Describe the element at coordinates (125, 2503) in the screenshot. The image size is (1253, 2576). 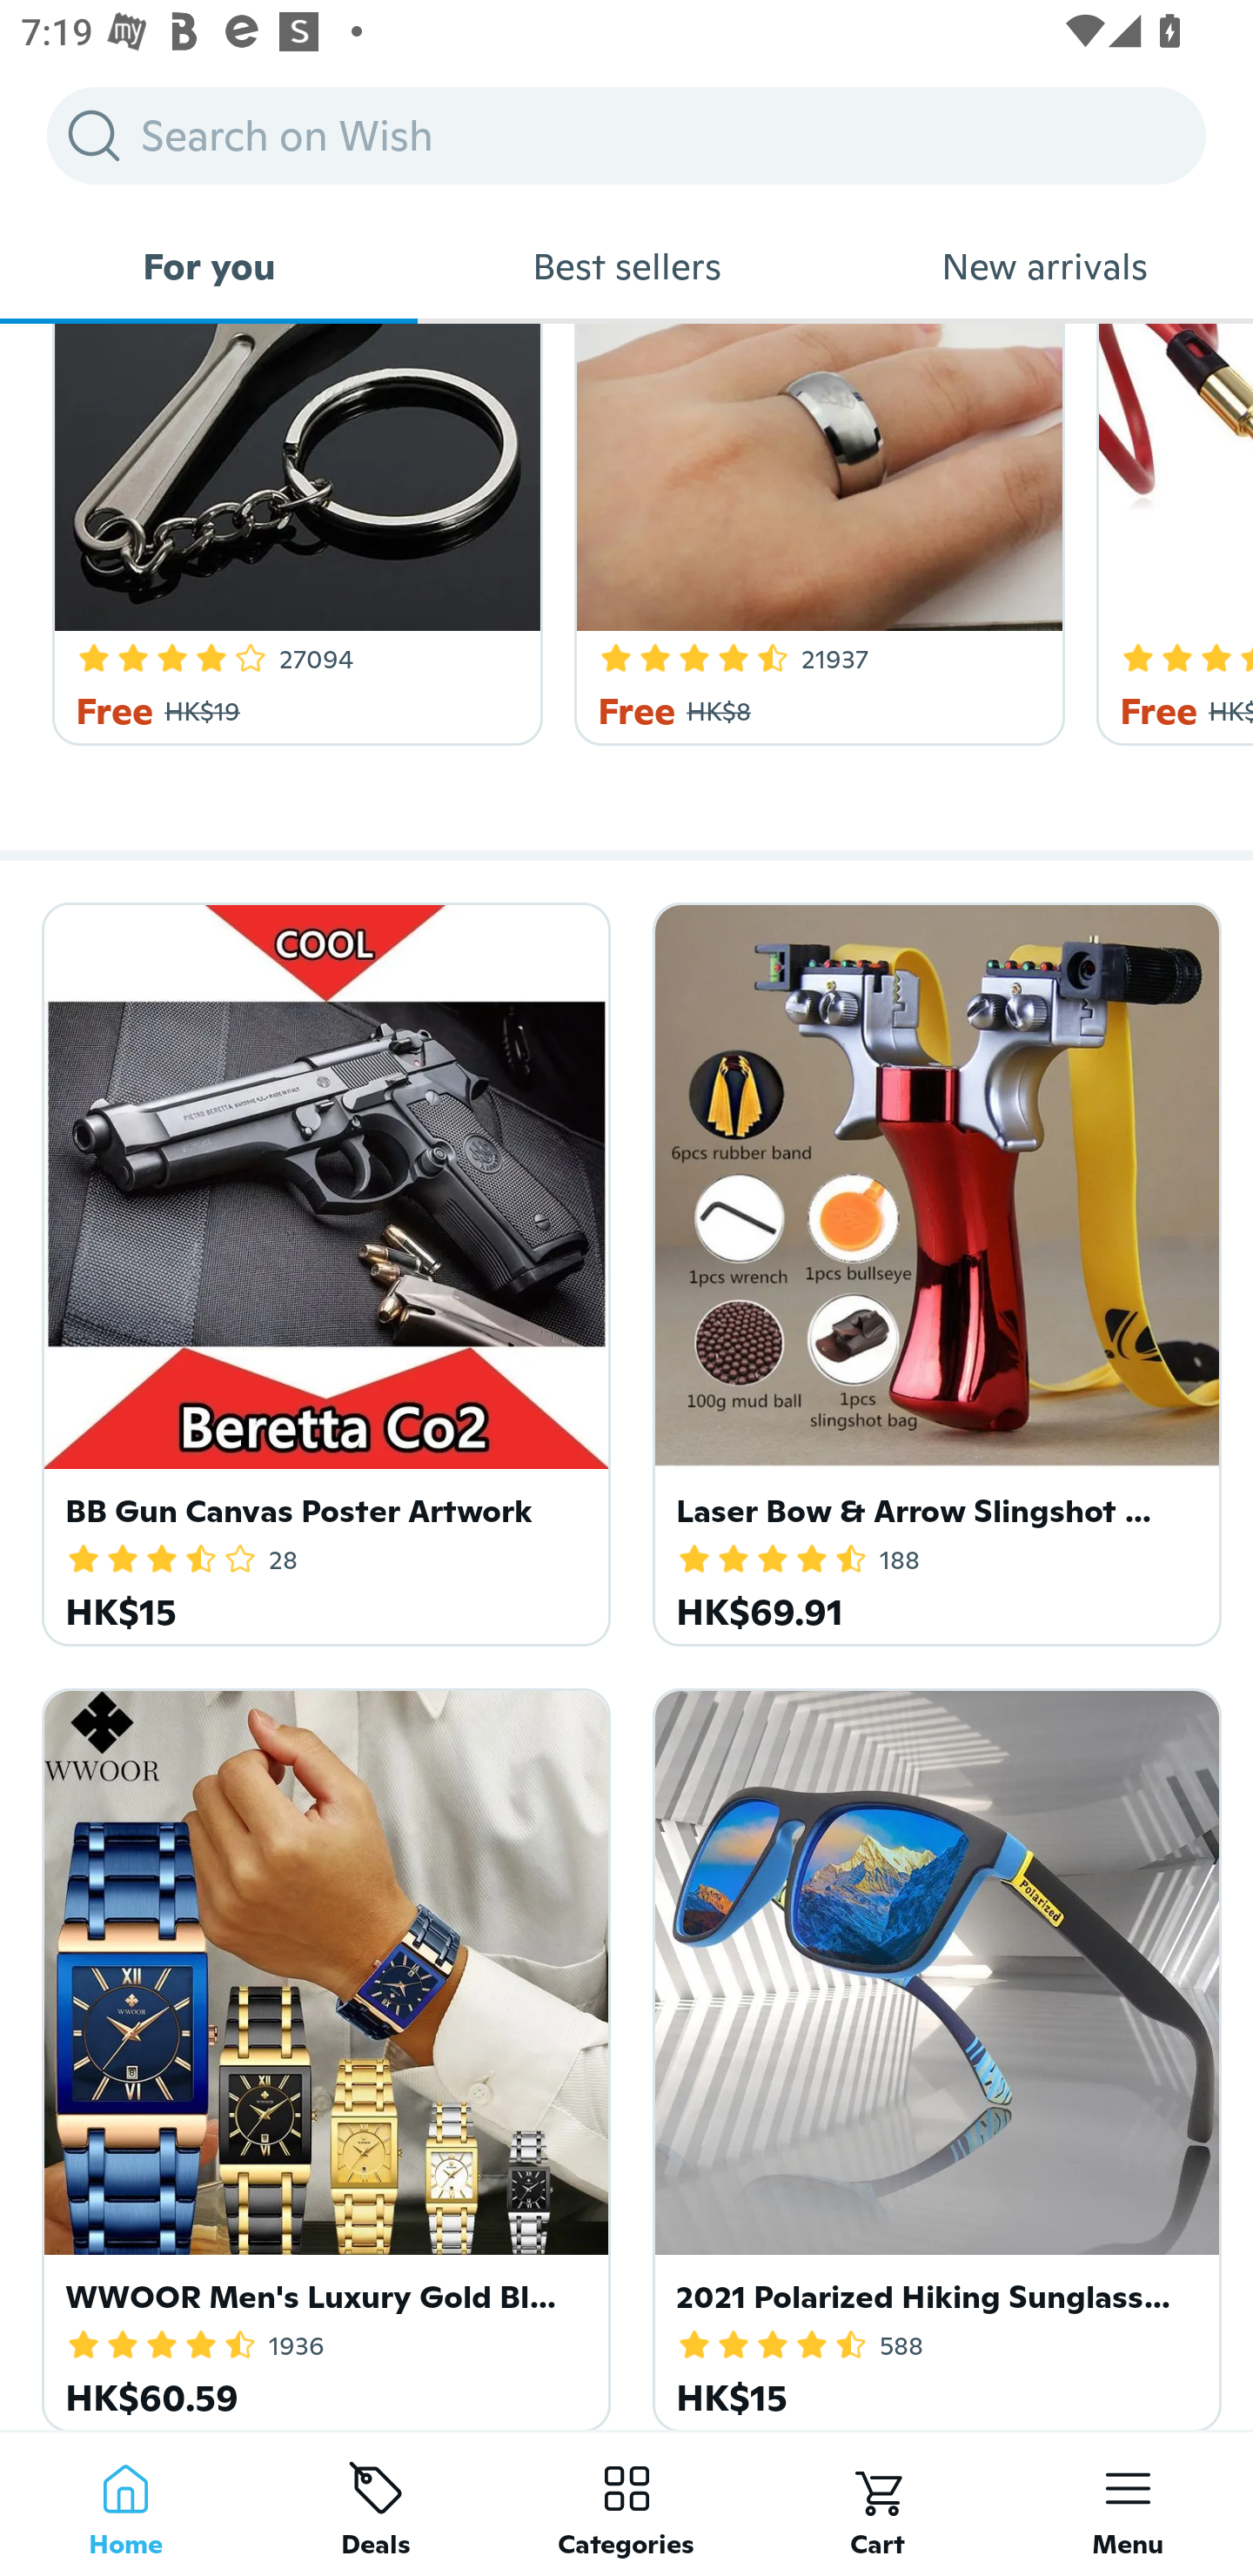
I see `Home` at that location.